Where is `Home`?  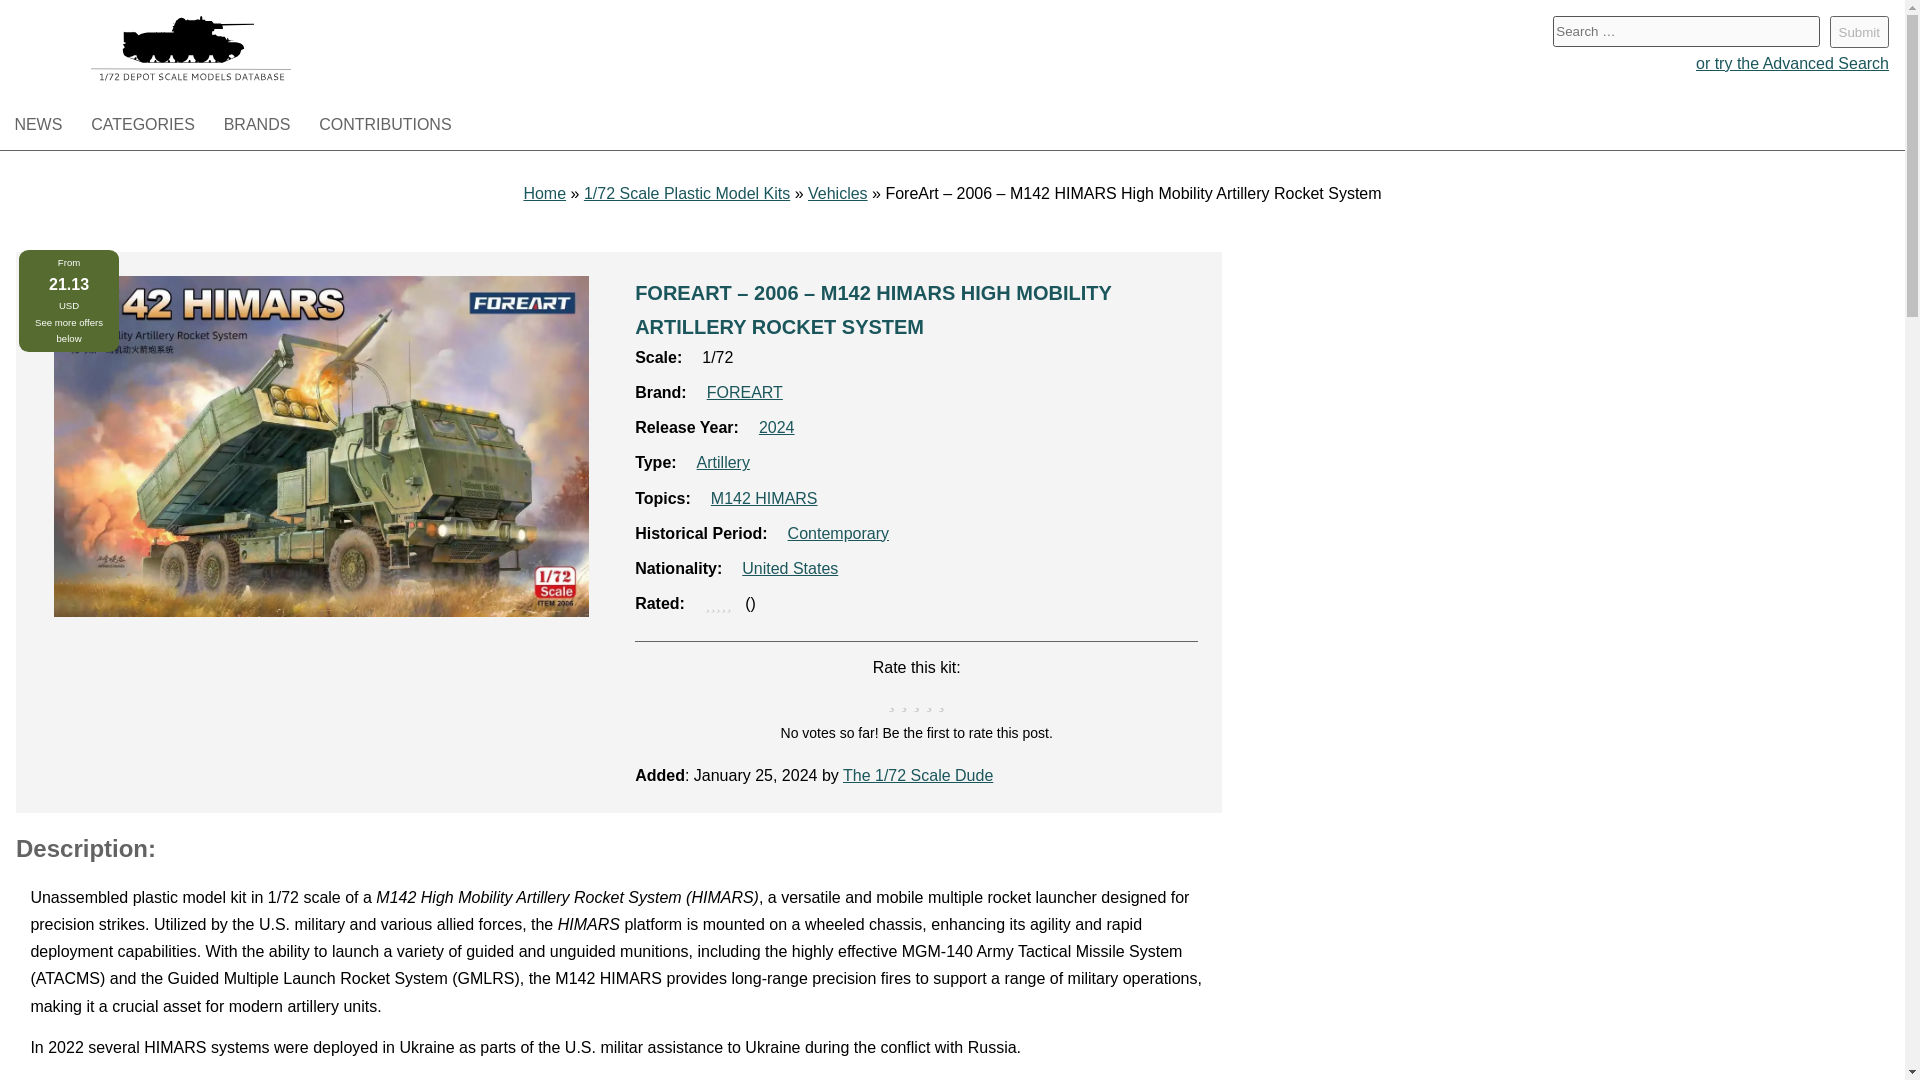 Home is located at coordinates (544, 192).